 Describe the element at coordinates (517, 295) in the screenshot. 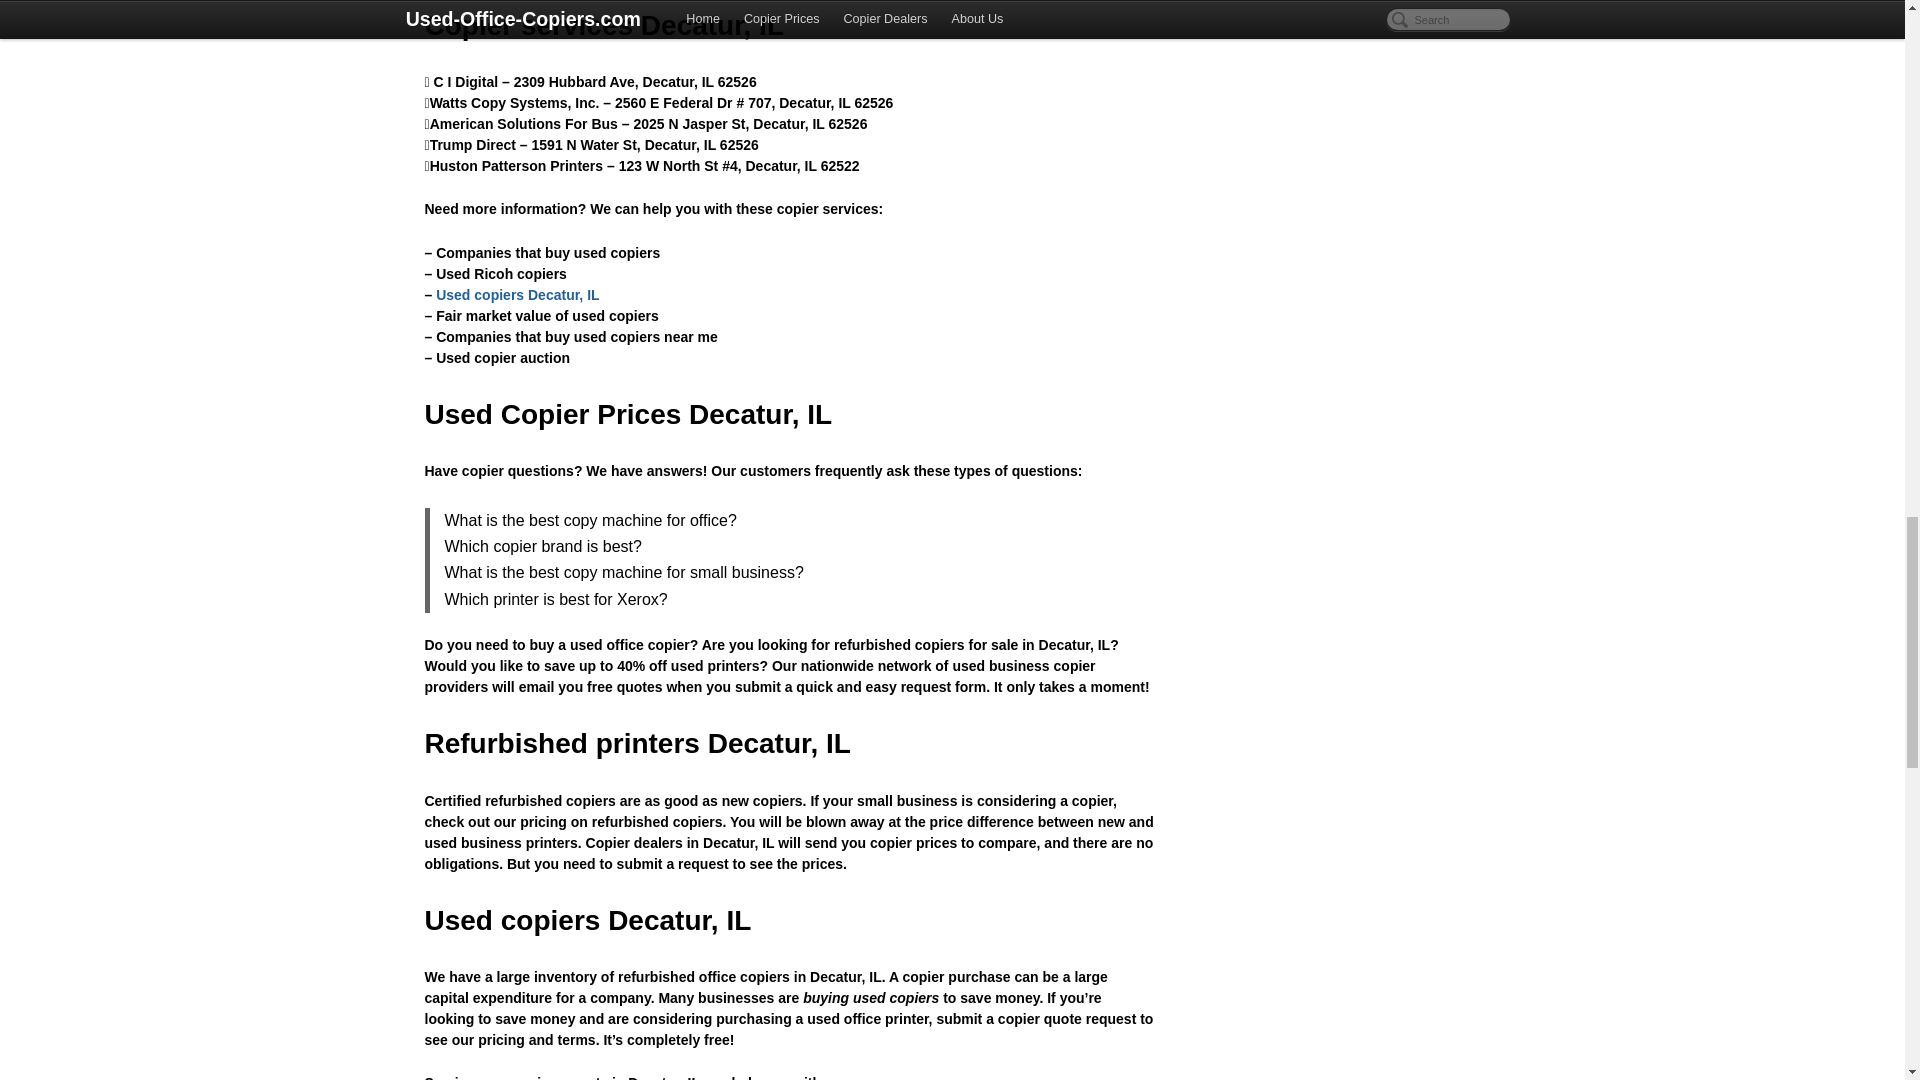

I see `Used copiers Decatur, IL` at that location.